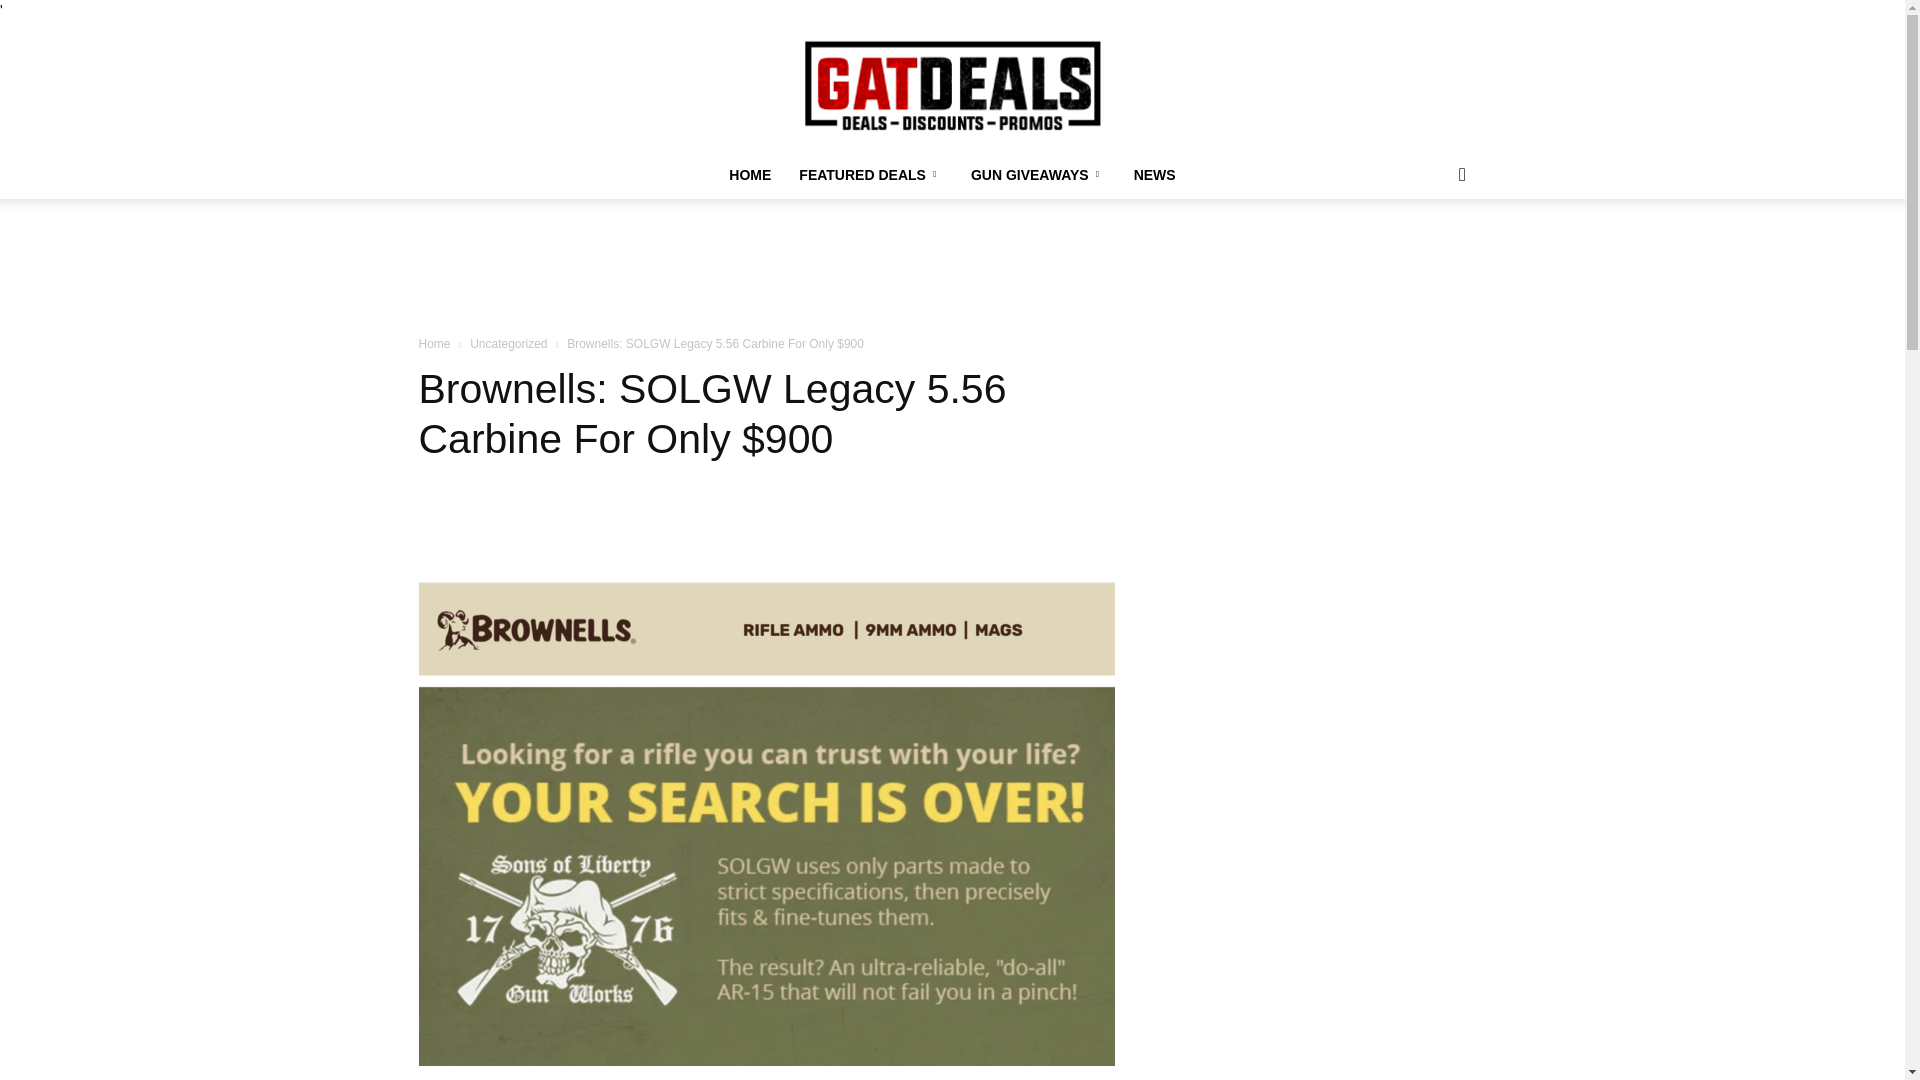 The image size is (1920, 1080). Describe the element at coordinates (953, 268) in the screenshot. I see `3rd party ad content` at that location.